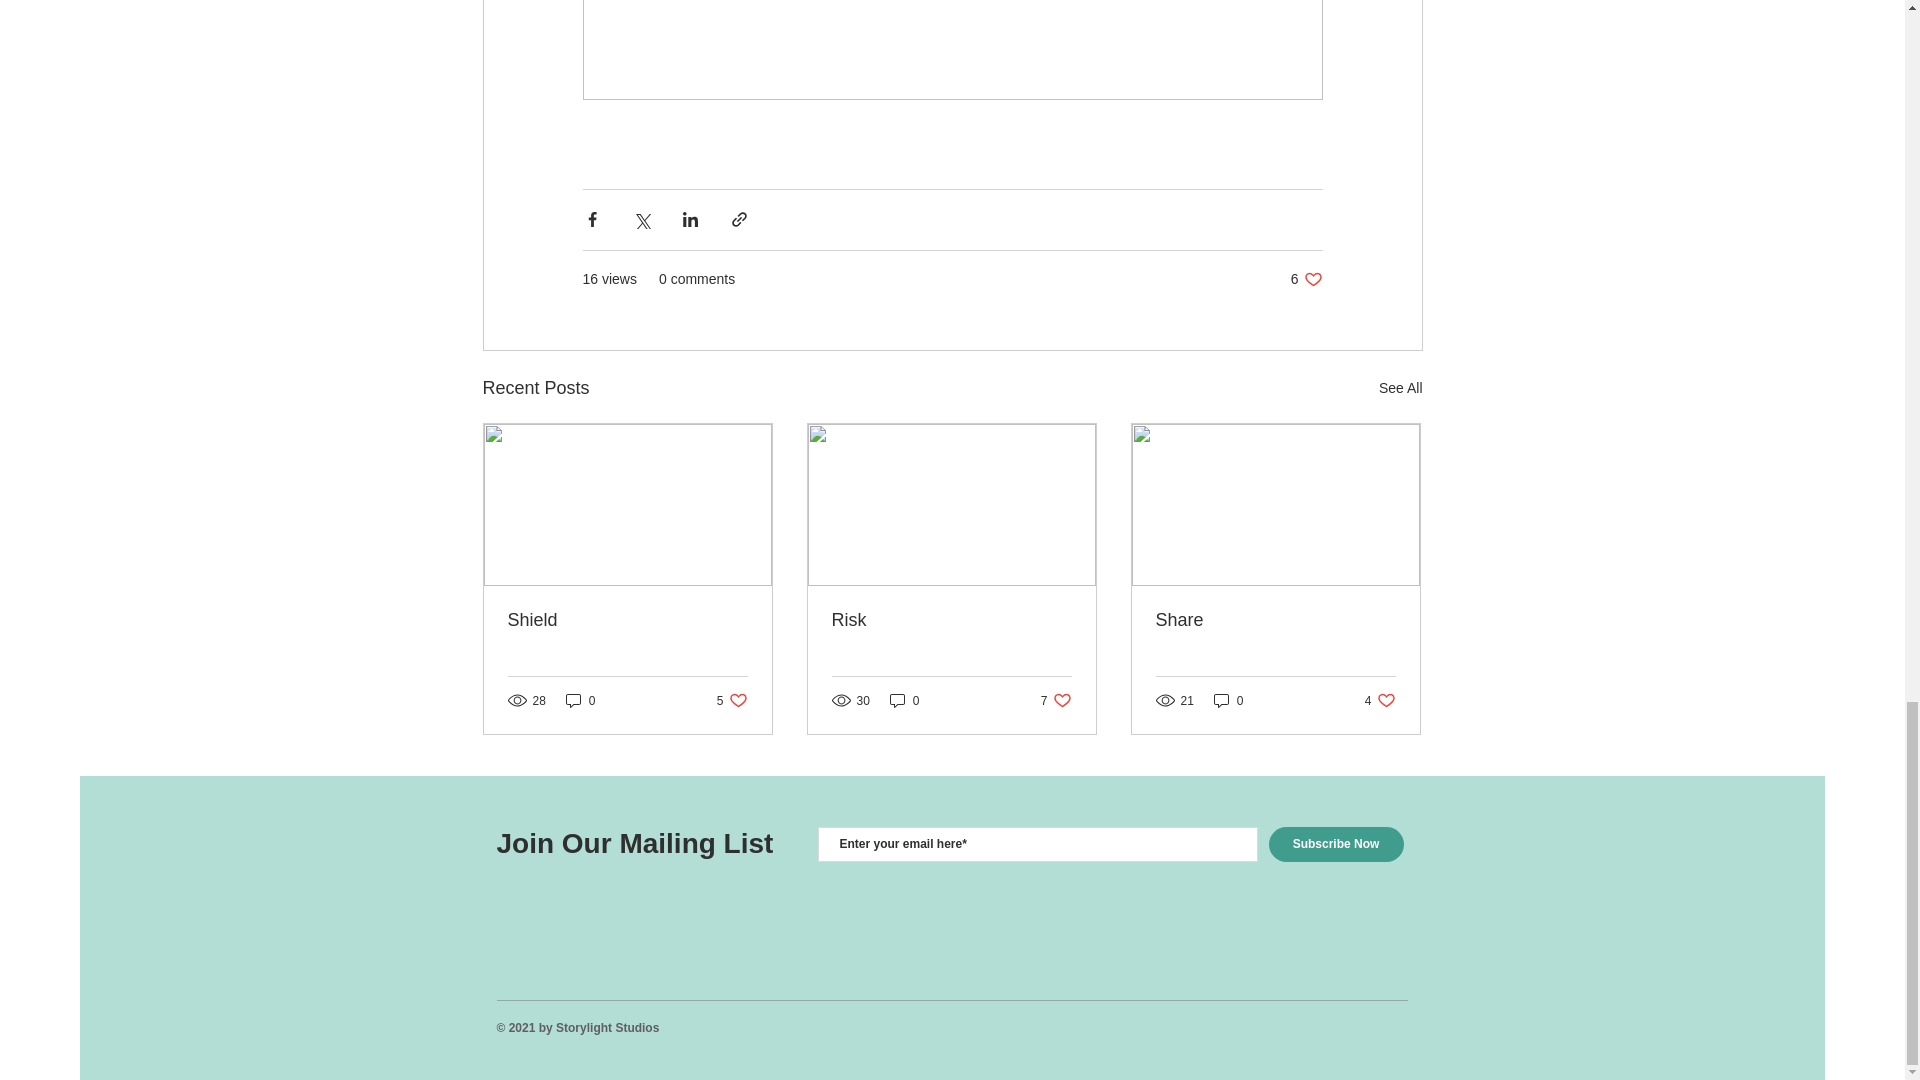 Image resolution: width=1920 pixels, height=1080 pixels. Describe the element at coordinates (732, 700) in the screenshot. I see `Subscribe Now` at that location.